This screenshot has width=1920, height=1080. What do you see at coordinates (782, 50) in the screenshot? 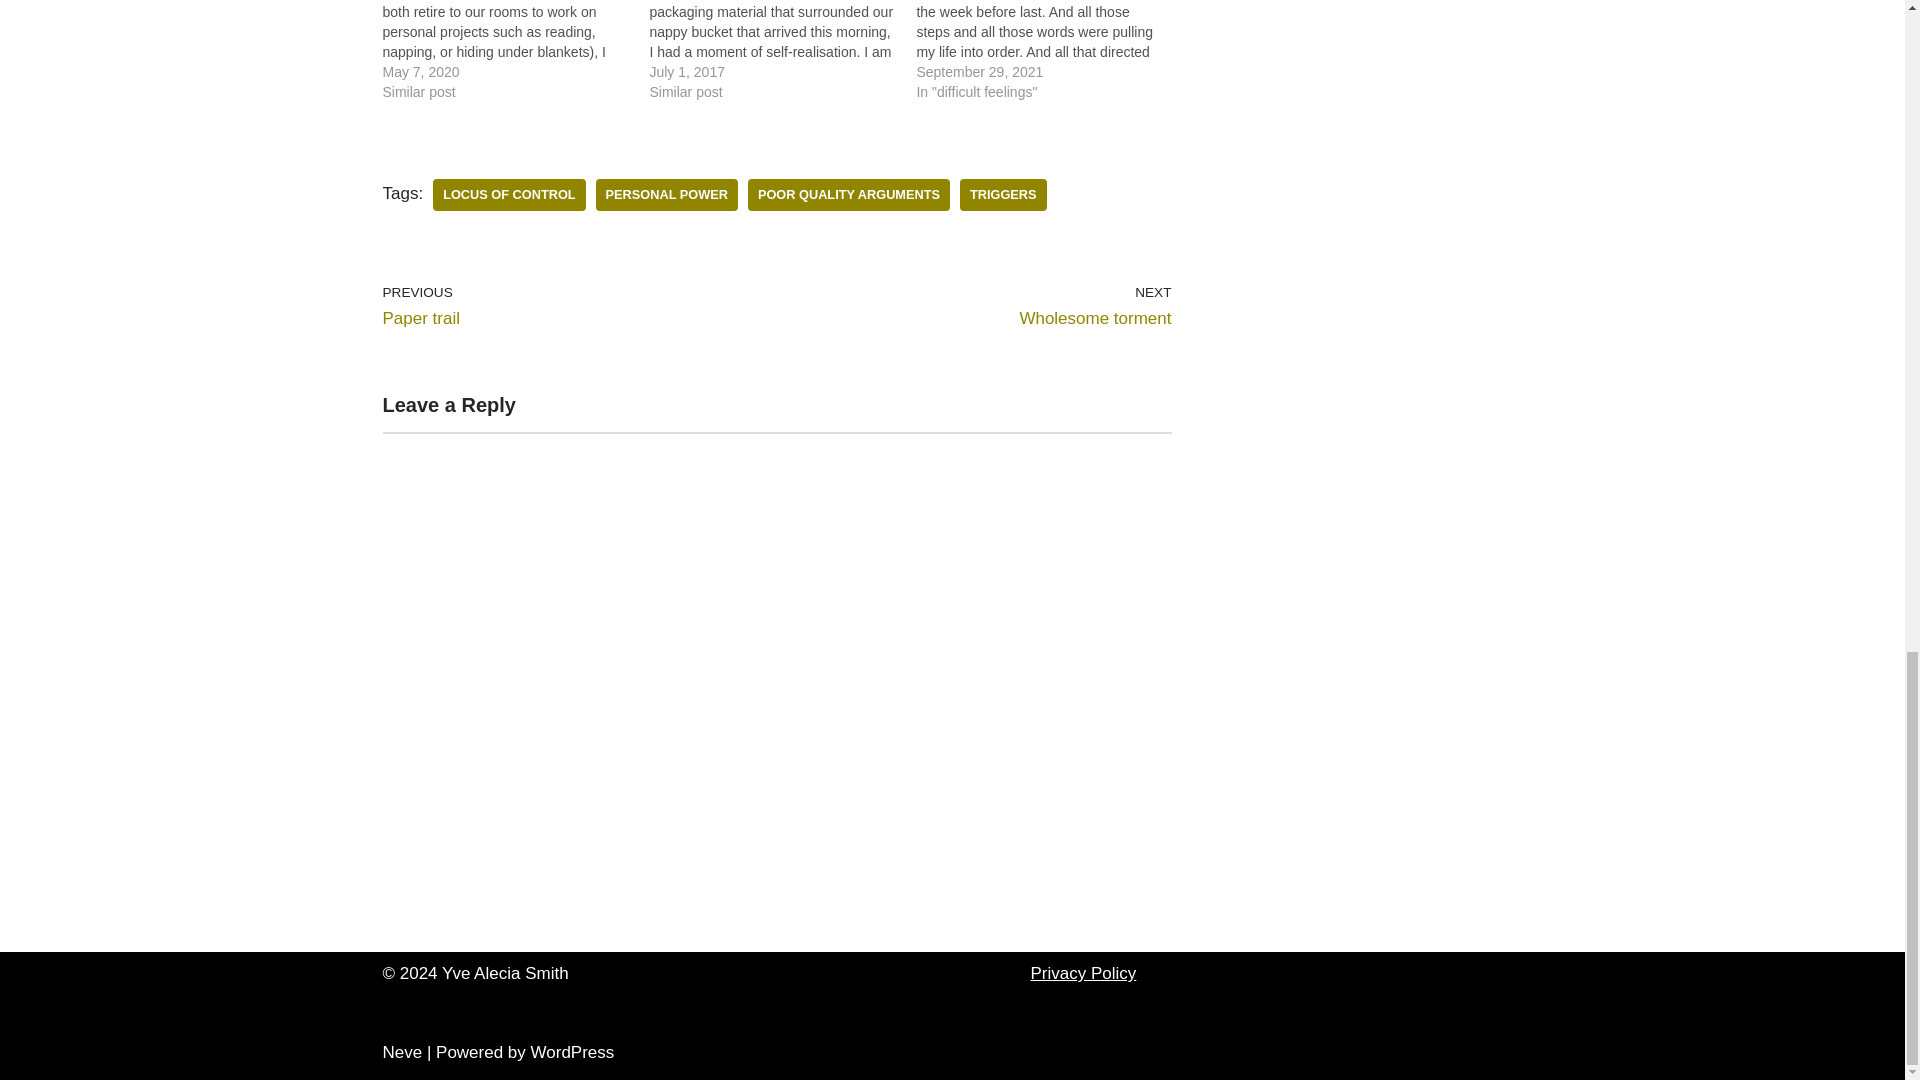
I see `A flash of insight` at bounding box center [782, 50].